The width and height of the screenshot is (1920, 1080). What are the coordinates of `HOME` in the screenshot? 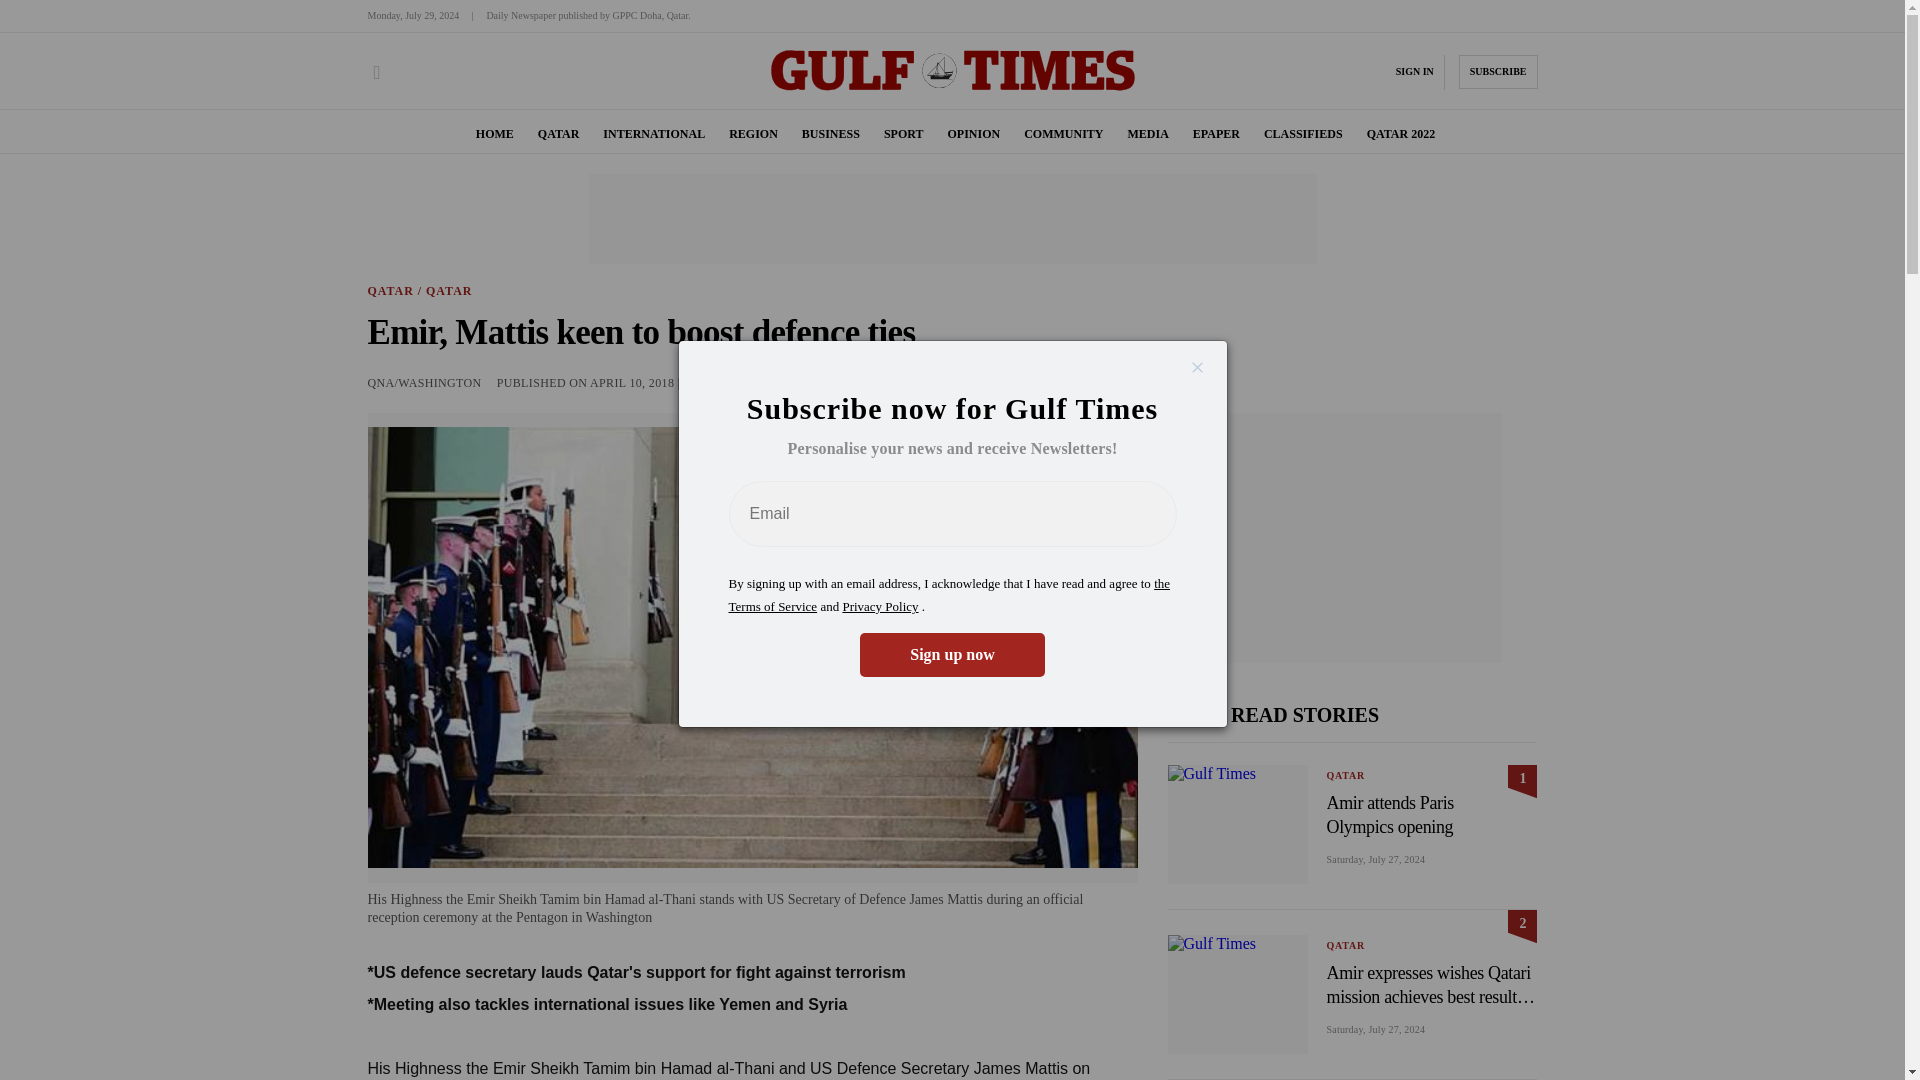 It's located at (495, 134).